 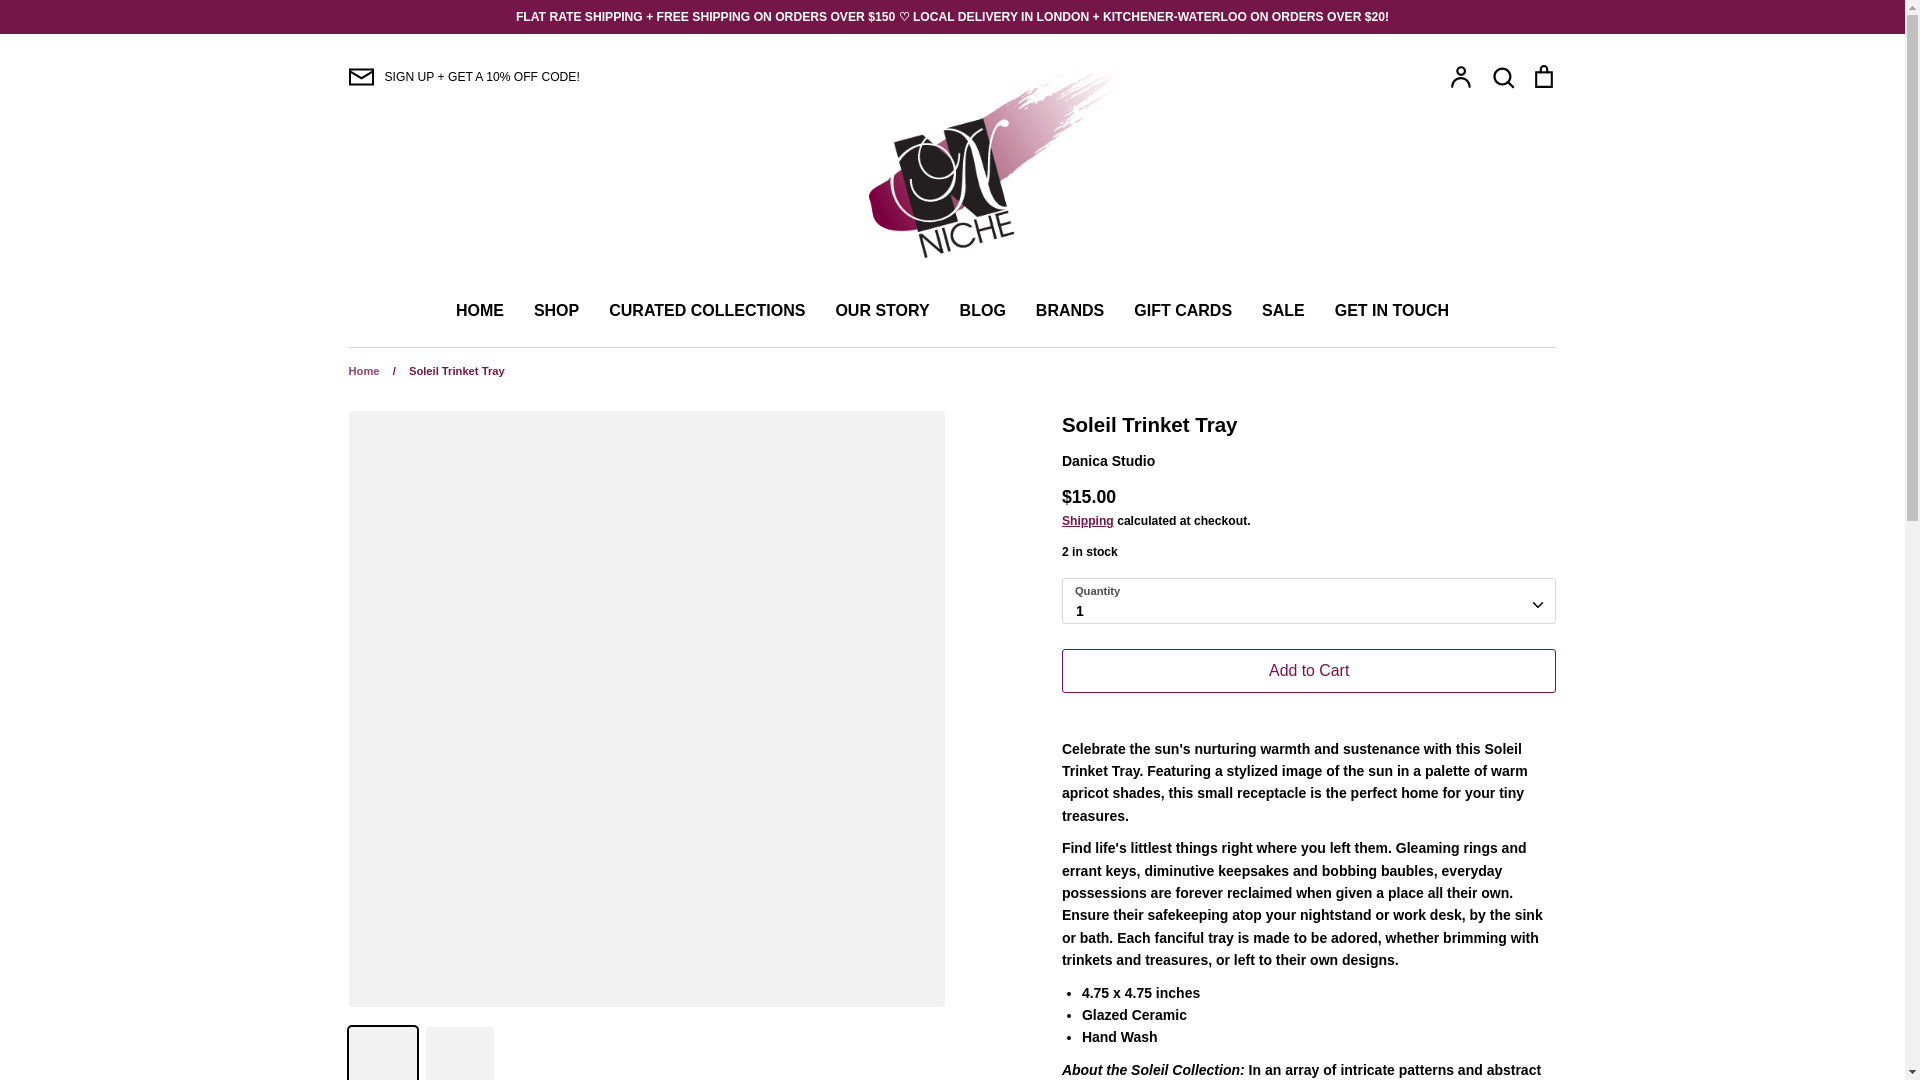 I want to click on Account, so click(x=1460, y=76).